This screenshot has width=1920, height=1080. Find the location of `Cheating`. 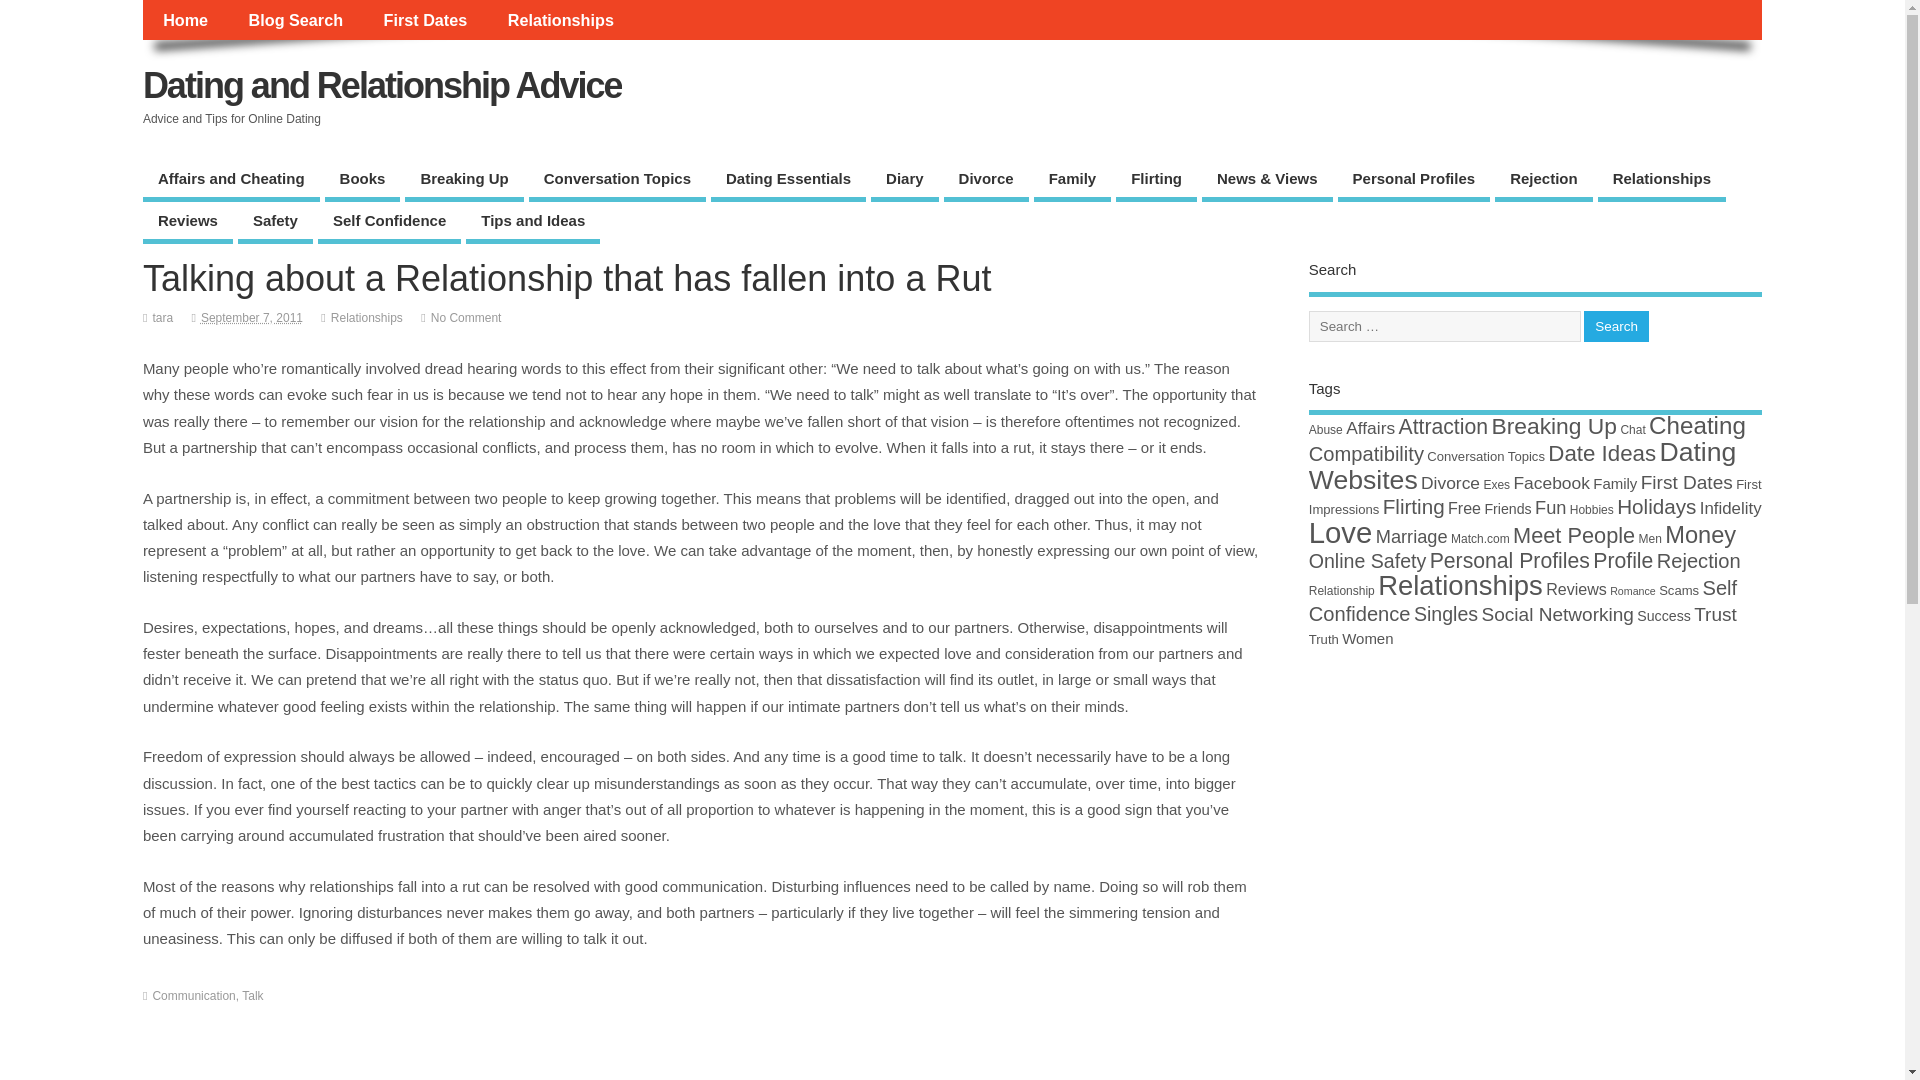

Cheating is located at coordinates (1697, 424).